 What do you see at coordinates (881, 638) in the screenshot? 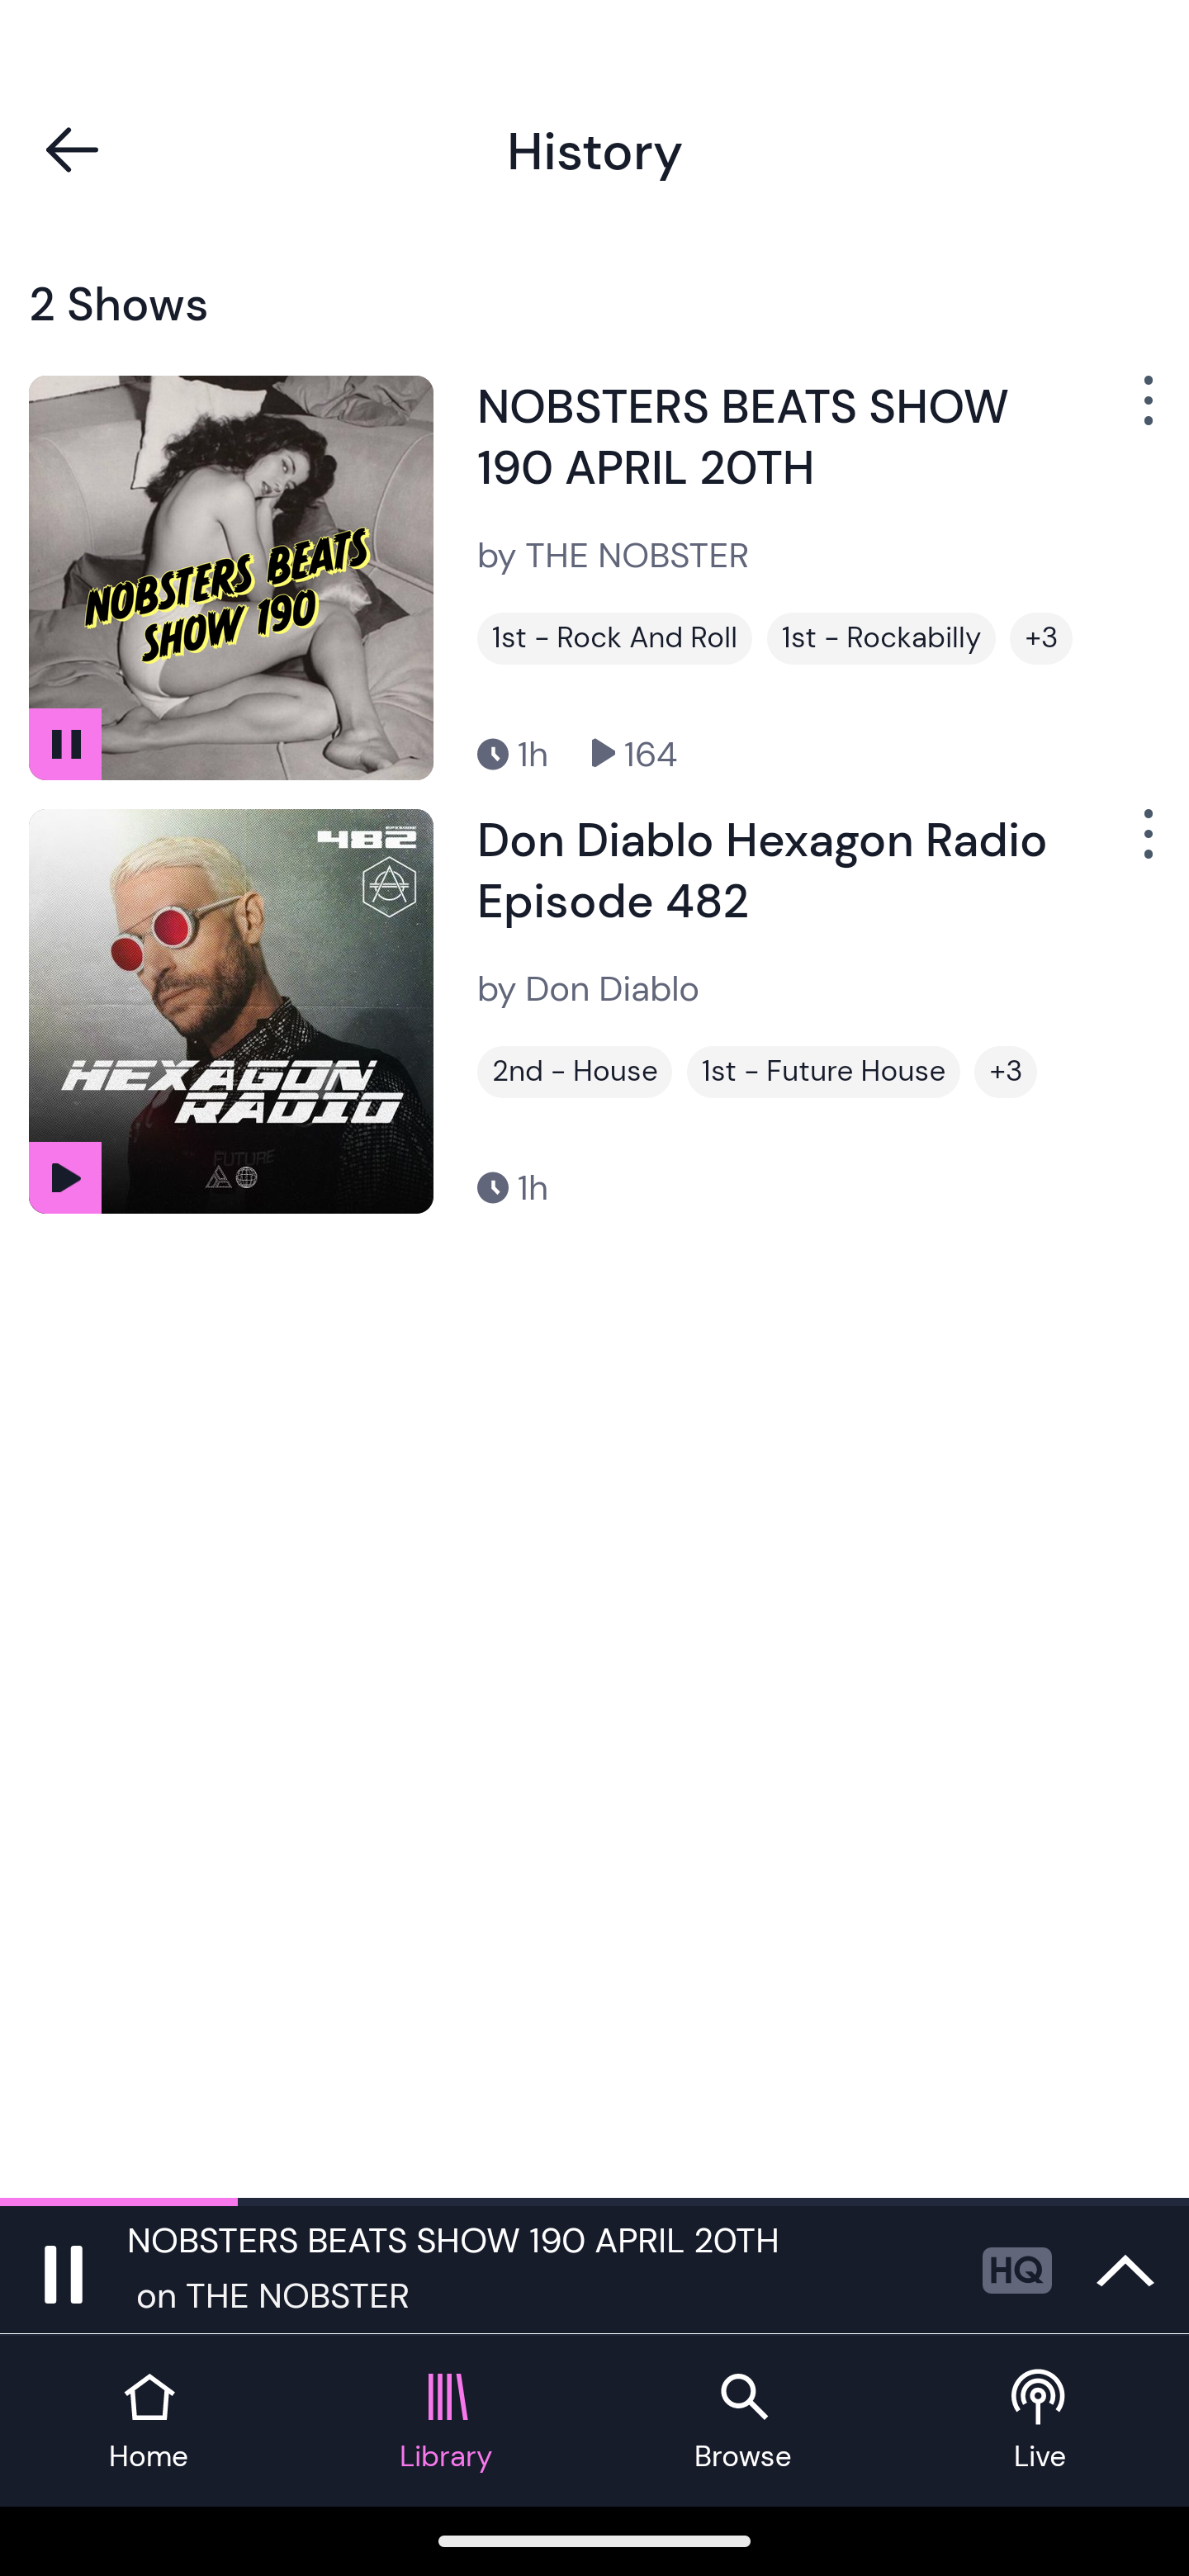
I see `1st - Rockabilly` at bounding box center [881, 638].